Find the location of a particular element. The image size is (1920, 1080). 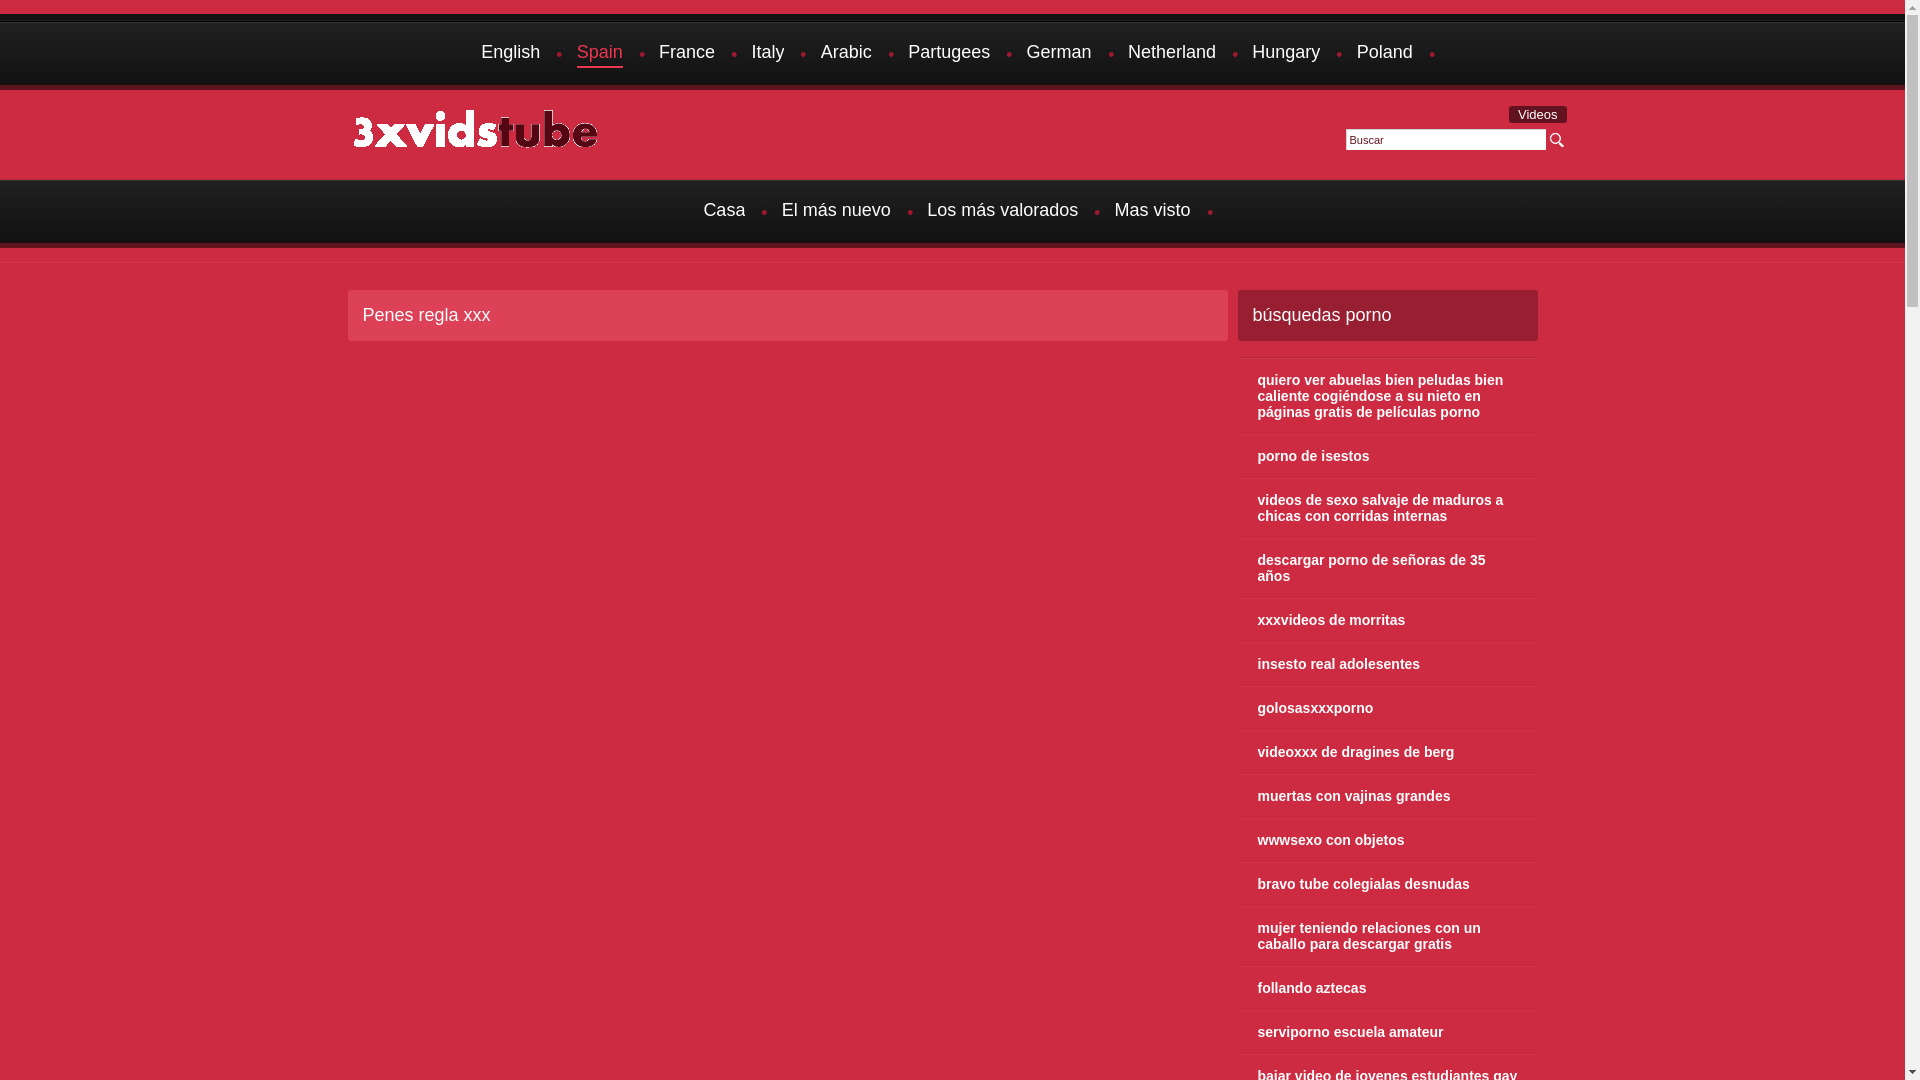

Partugees is located at coordinates (949, 54).